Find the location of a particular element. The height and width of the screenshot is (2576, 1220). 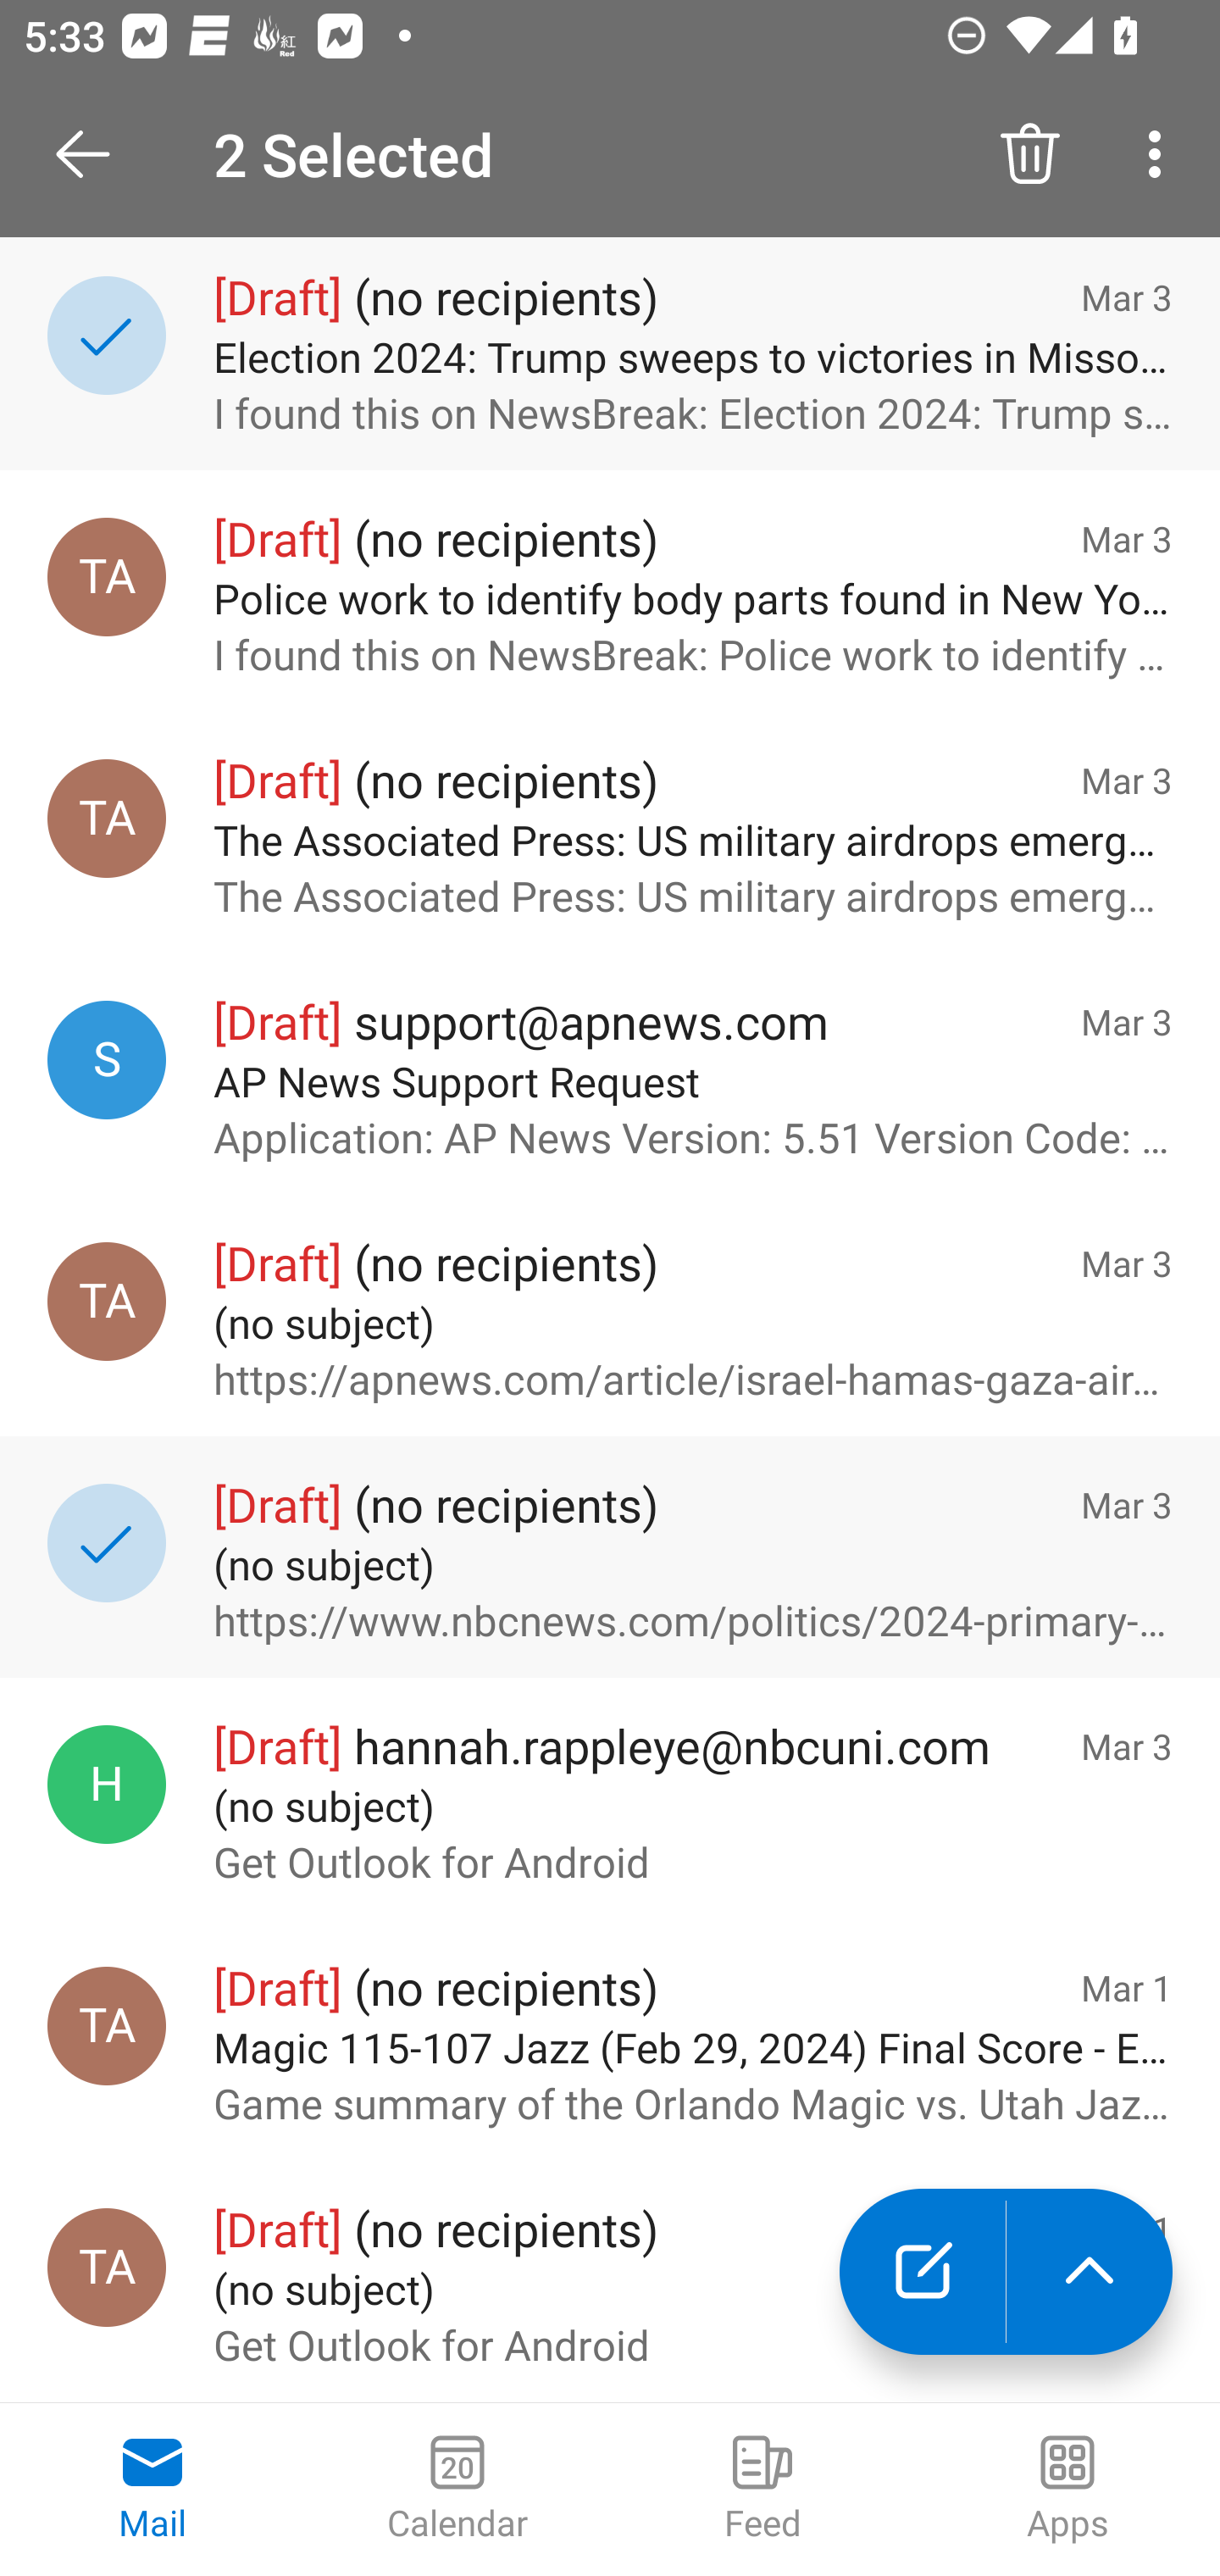

Open Navigation Drawer is located at coordinates (94, 154).